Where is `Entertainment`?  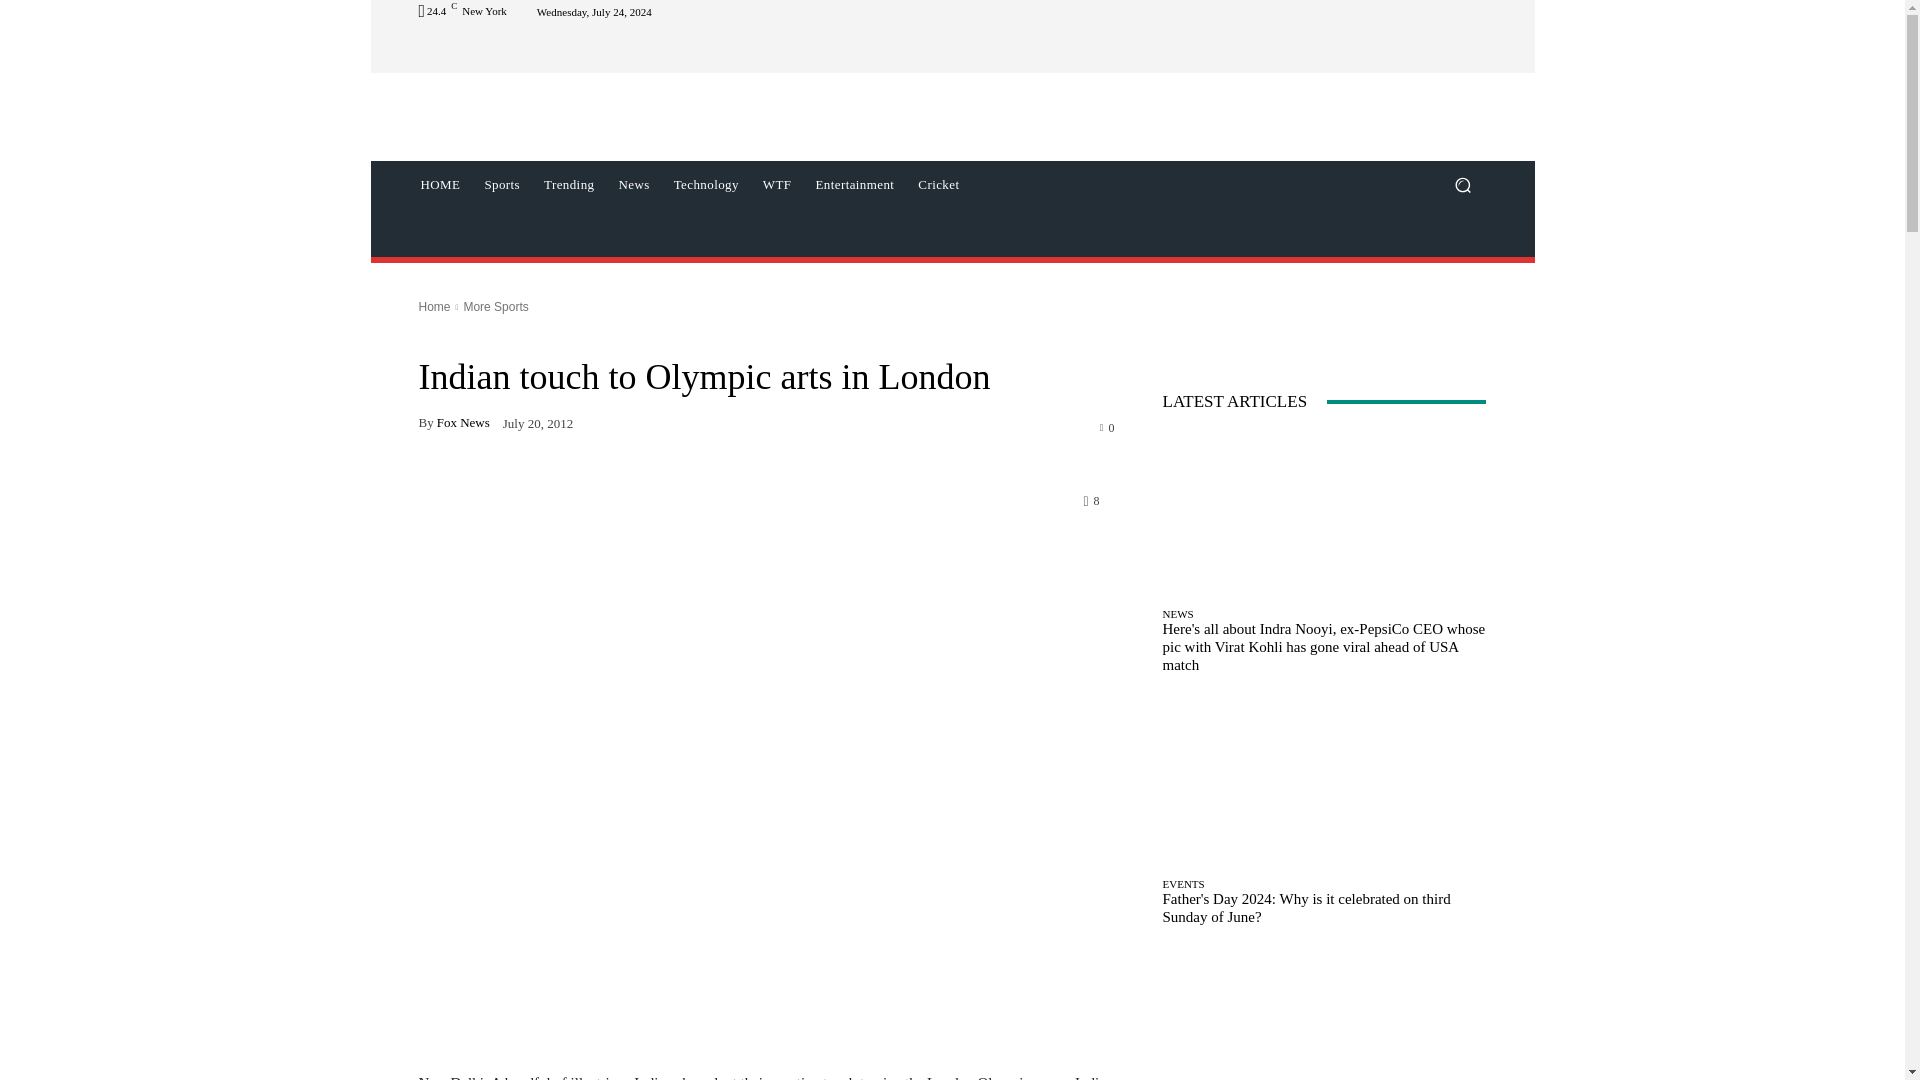 Entertainment is located at coordinates (855, 184).